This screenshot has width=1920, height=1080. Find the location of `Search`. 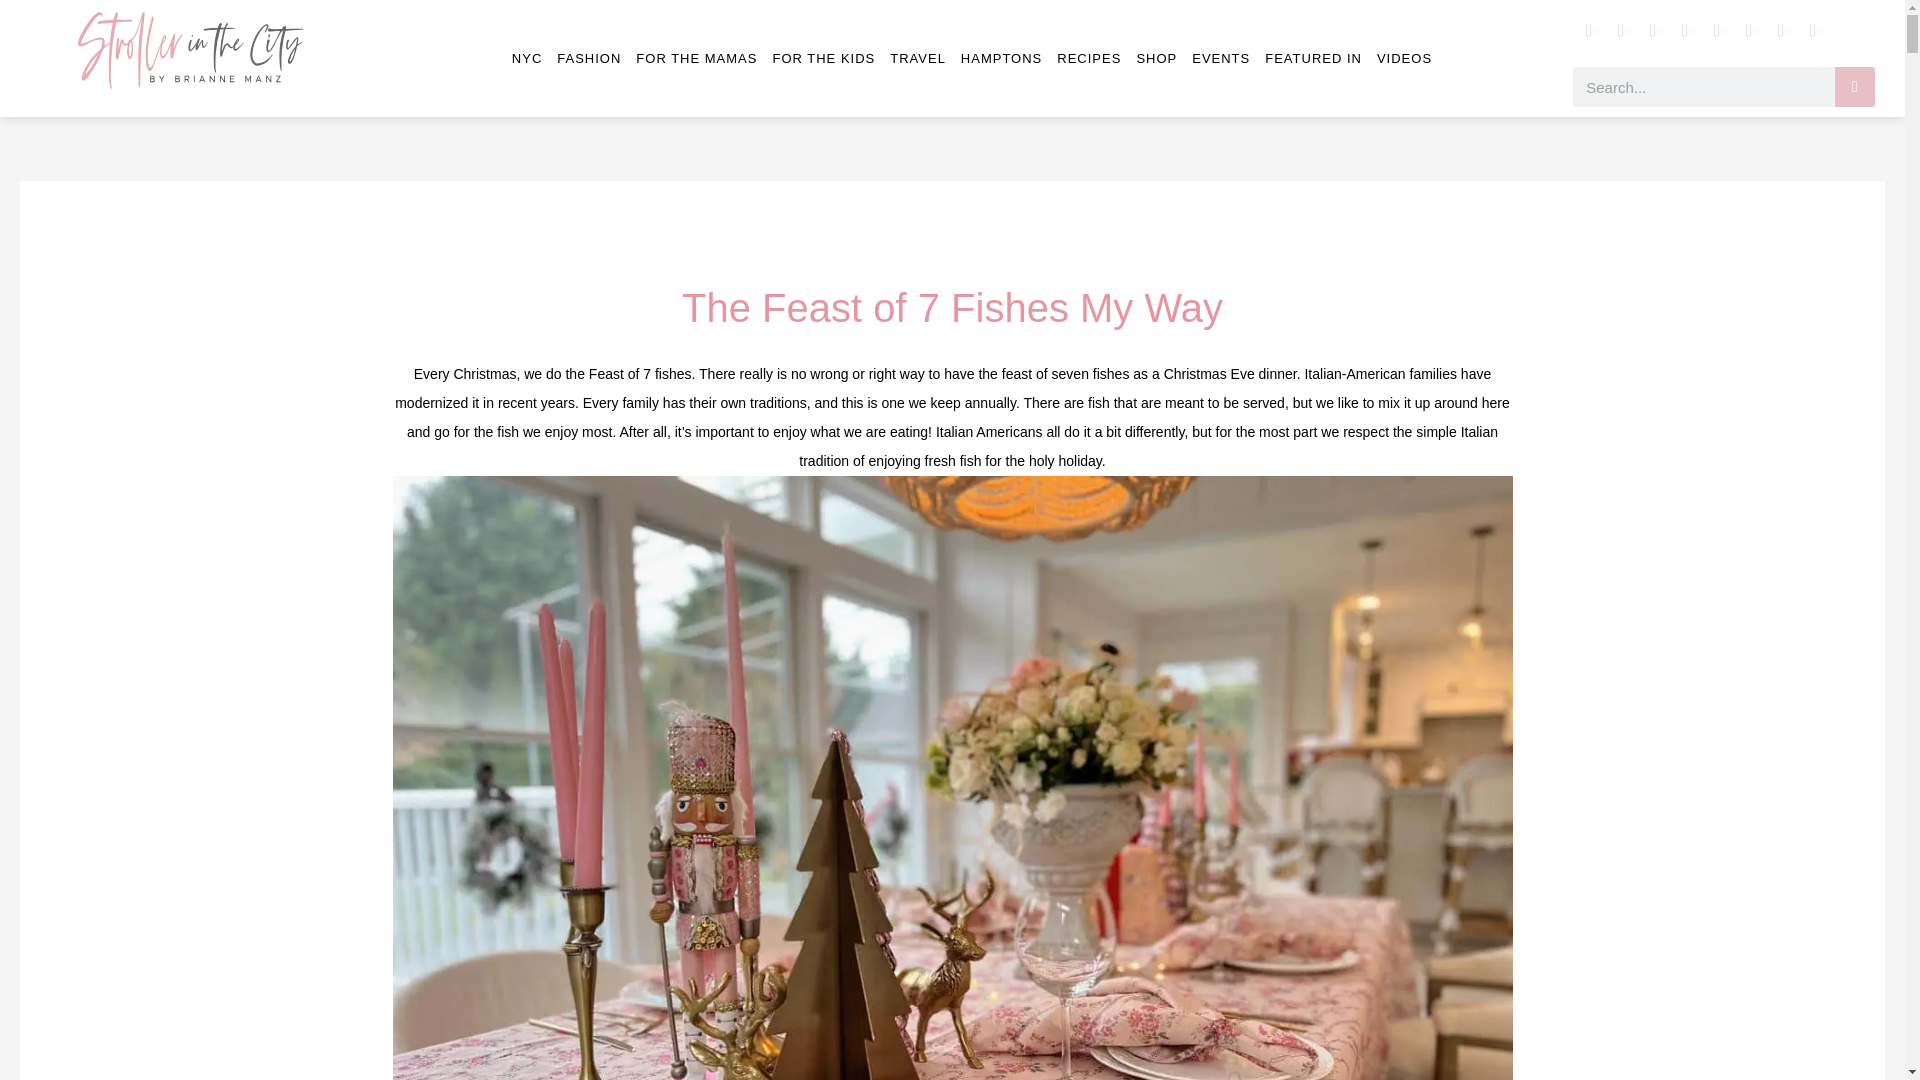

Search is located at coordinates (1855, 86).